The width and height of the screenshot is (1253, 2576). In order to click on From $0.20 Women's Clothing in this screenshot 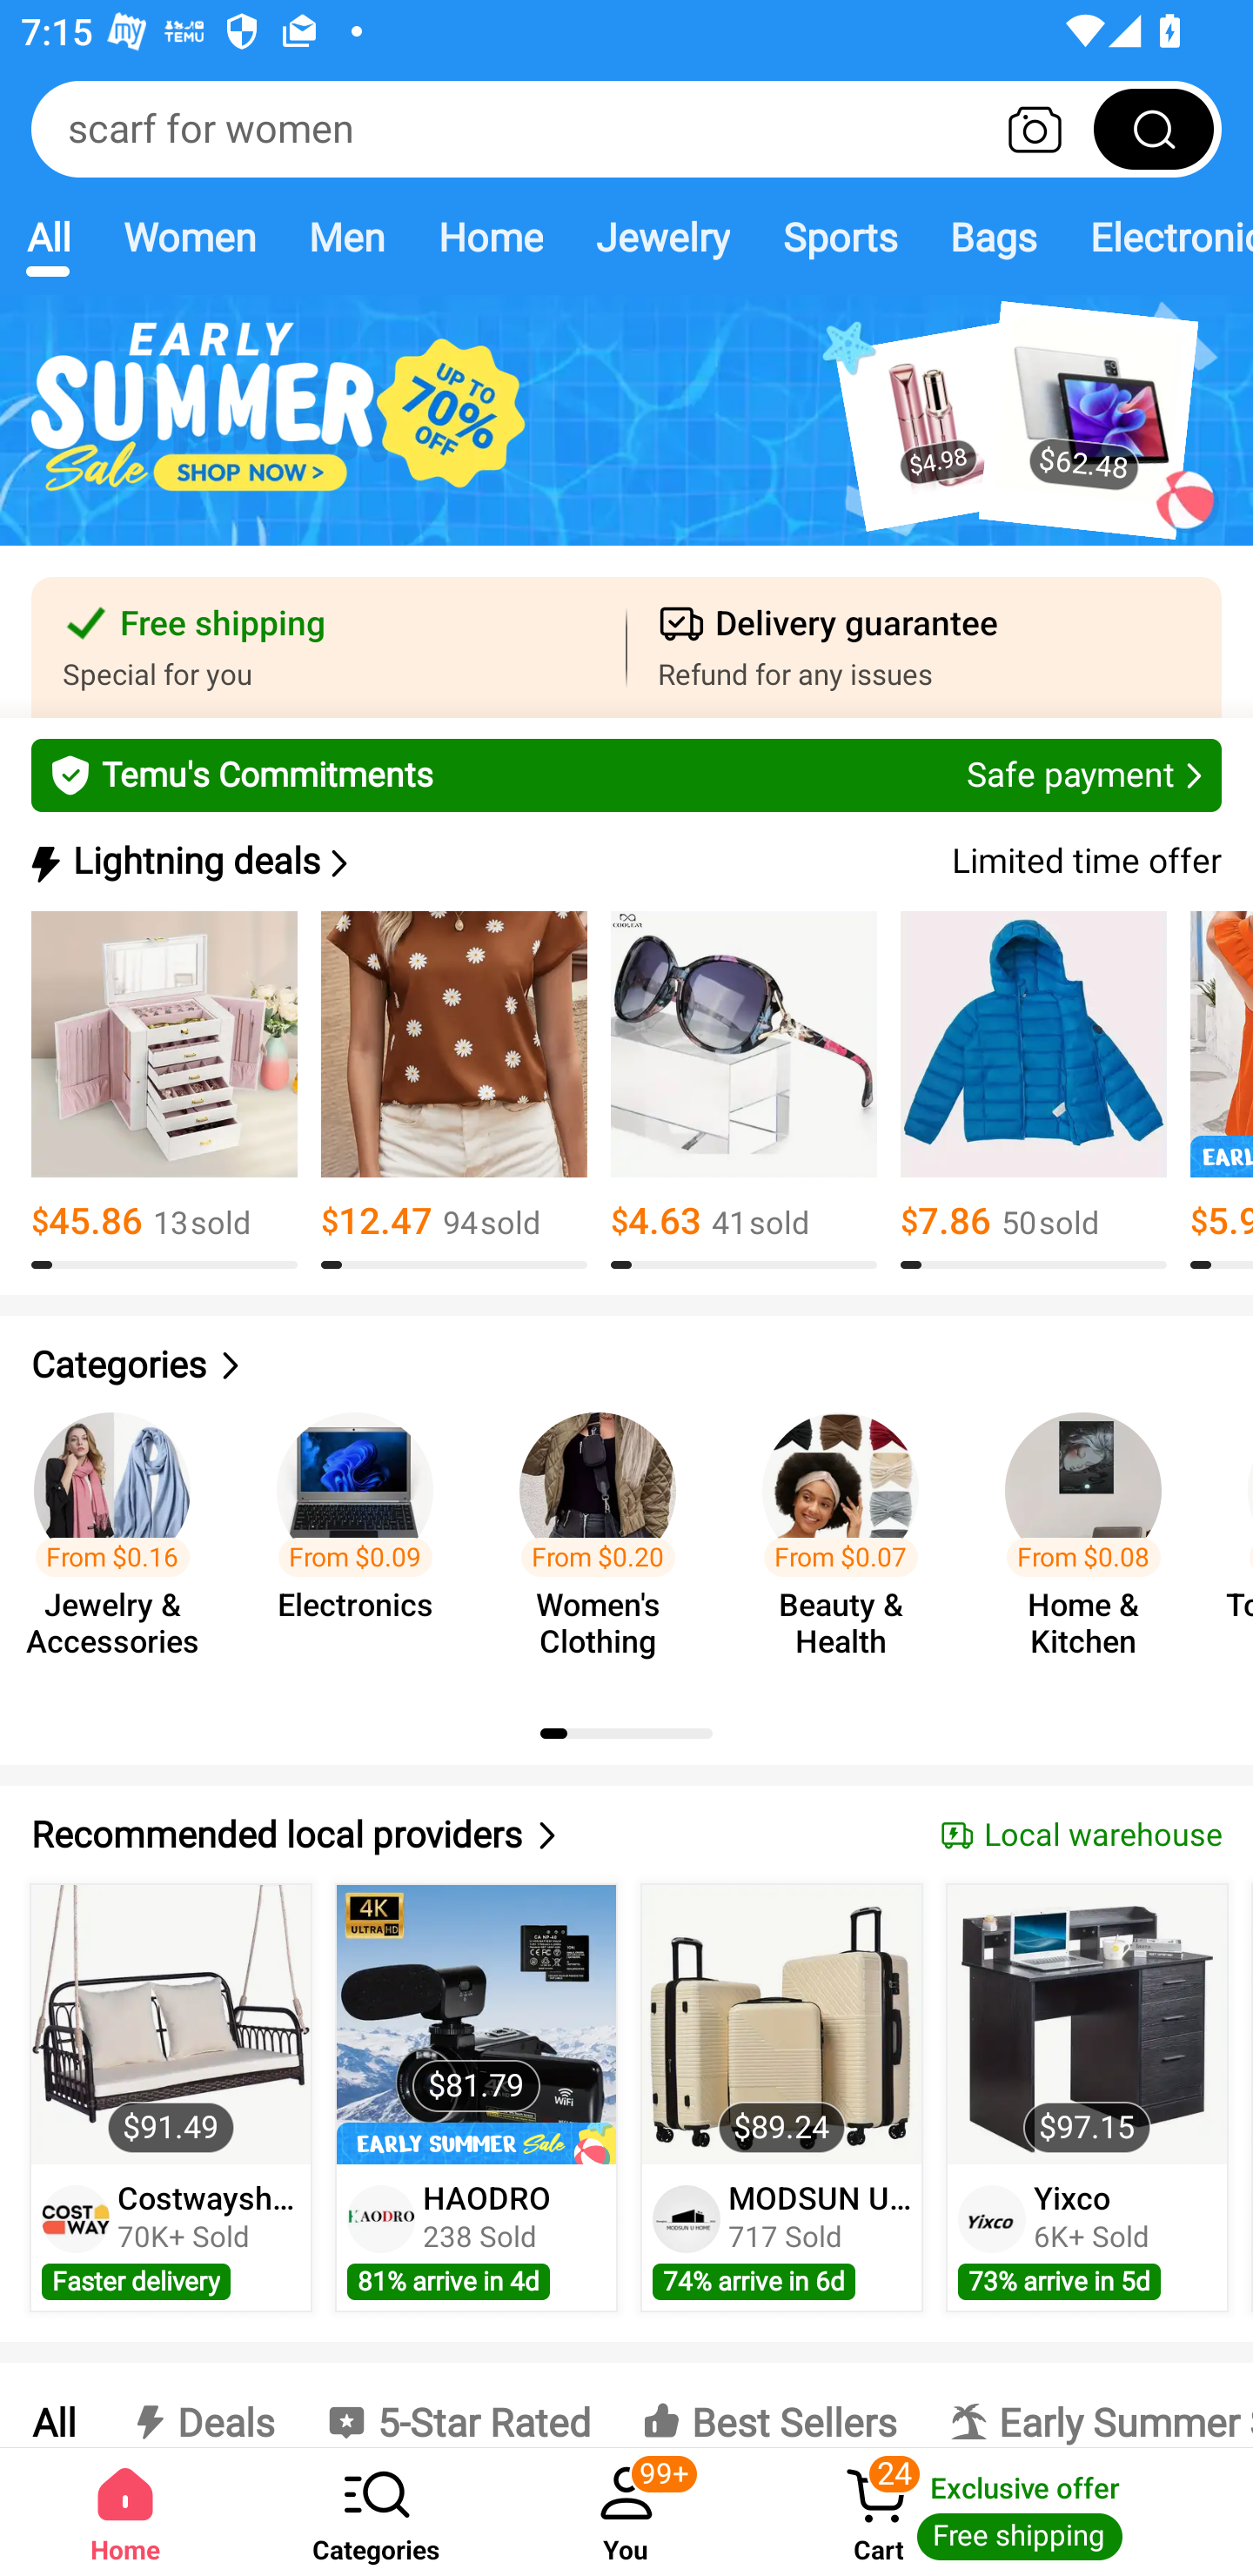, I will do `click(606, 1539)`.